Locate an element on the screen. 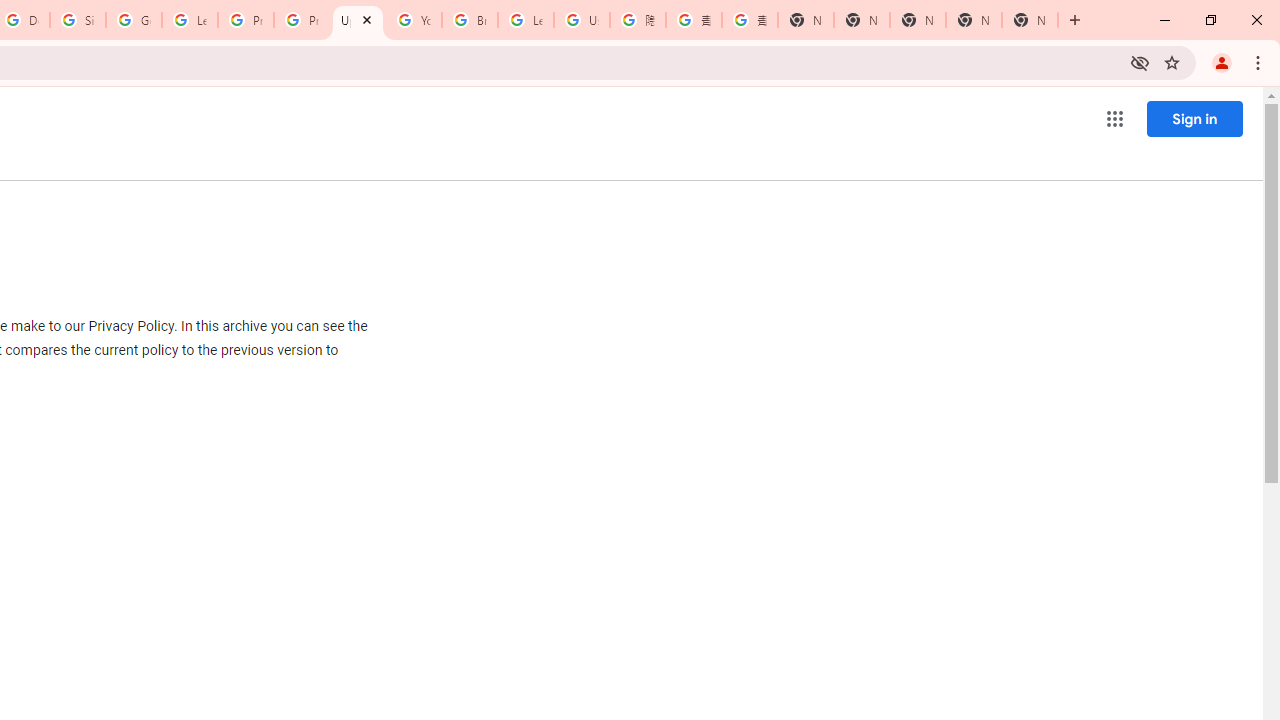 This screenshot has width=1280, height=720. Sign in - Google Accounts is located at coordinates (78, 20).